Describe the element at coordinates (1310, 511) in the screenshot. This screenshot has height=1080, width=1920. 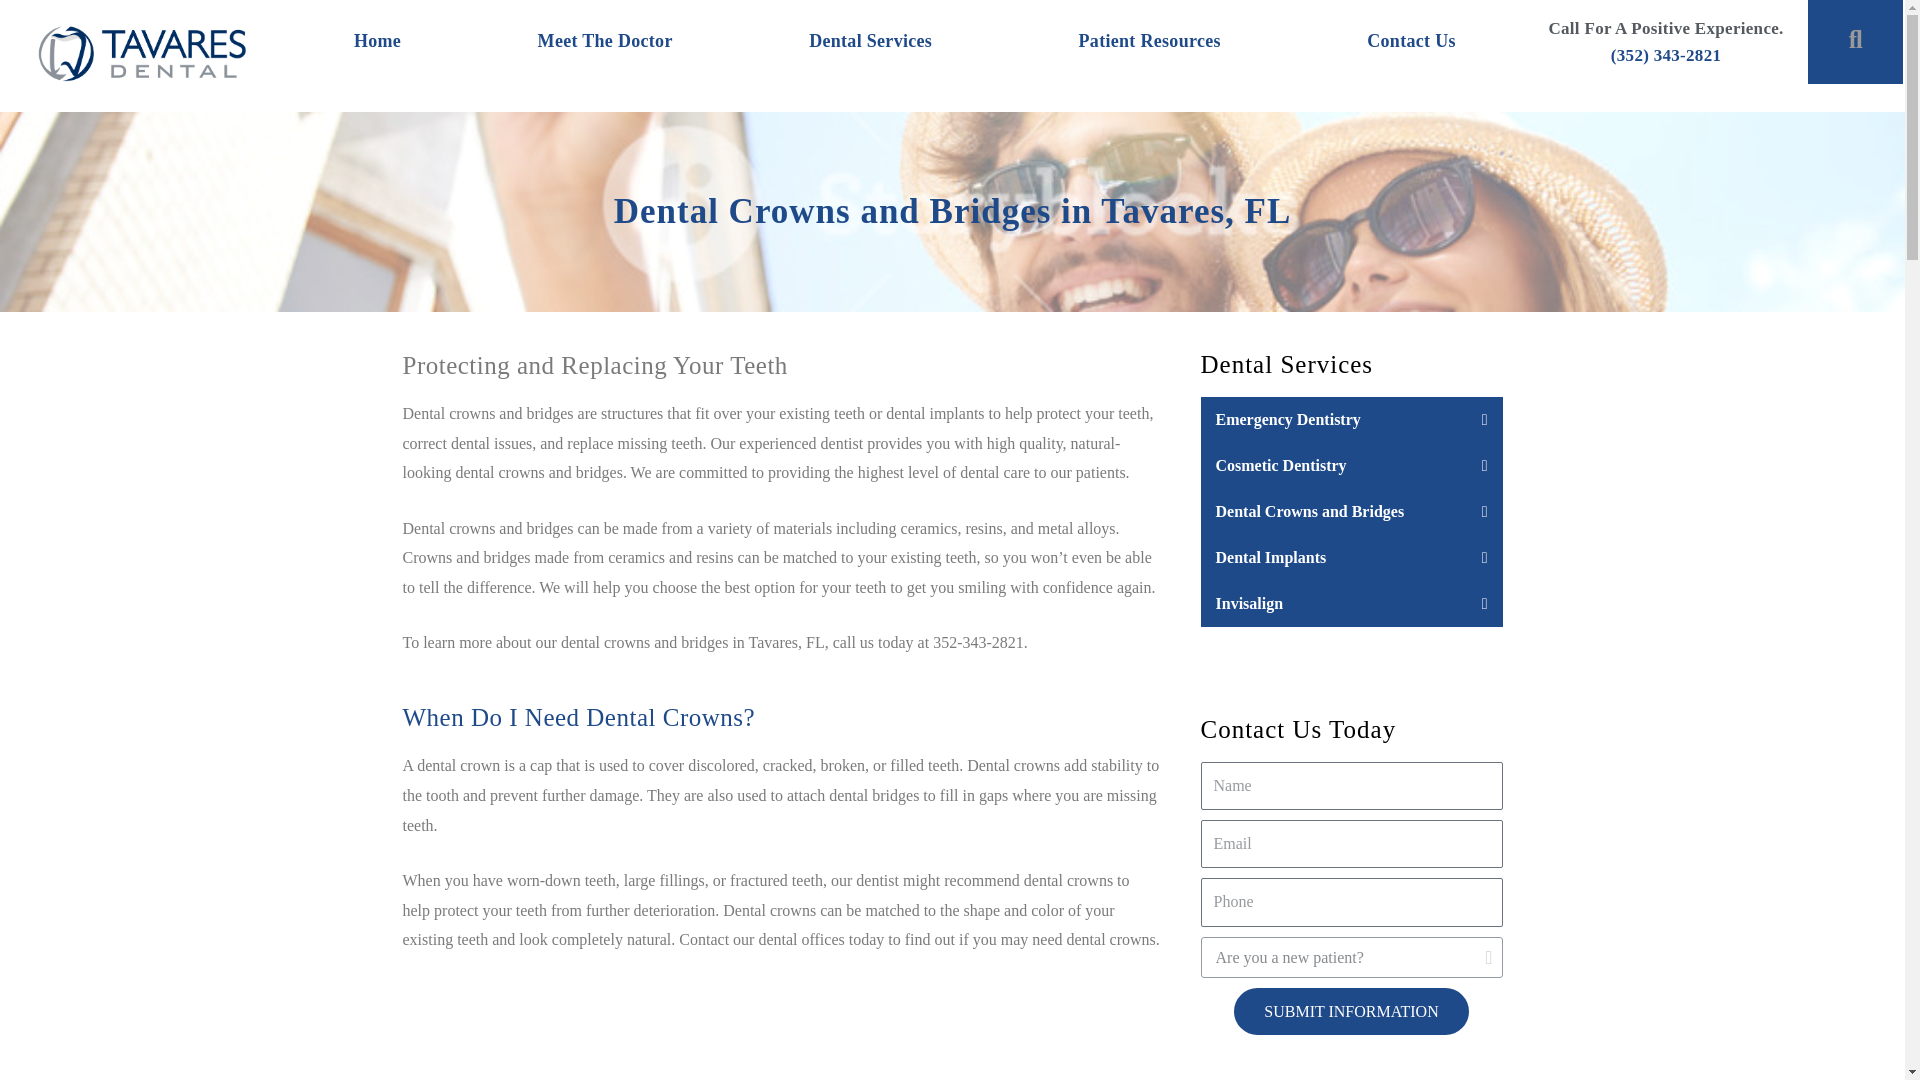
I see `Dental Crowns and Bridges` at that location.